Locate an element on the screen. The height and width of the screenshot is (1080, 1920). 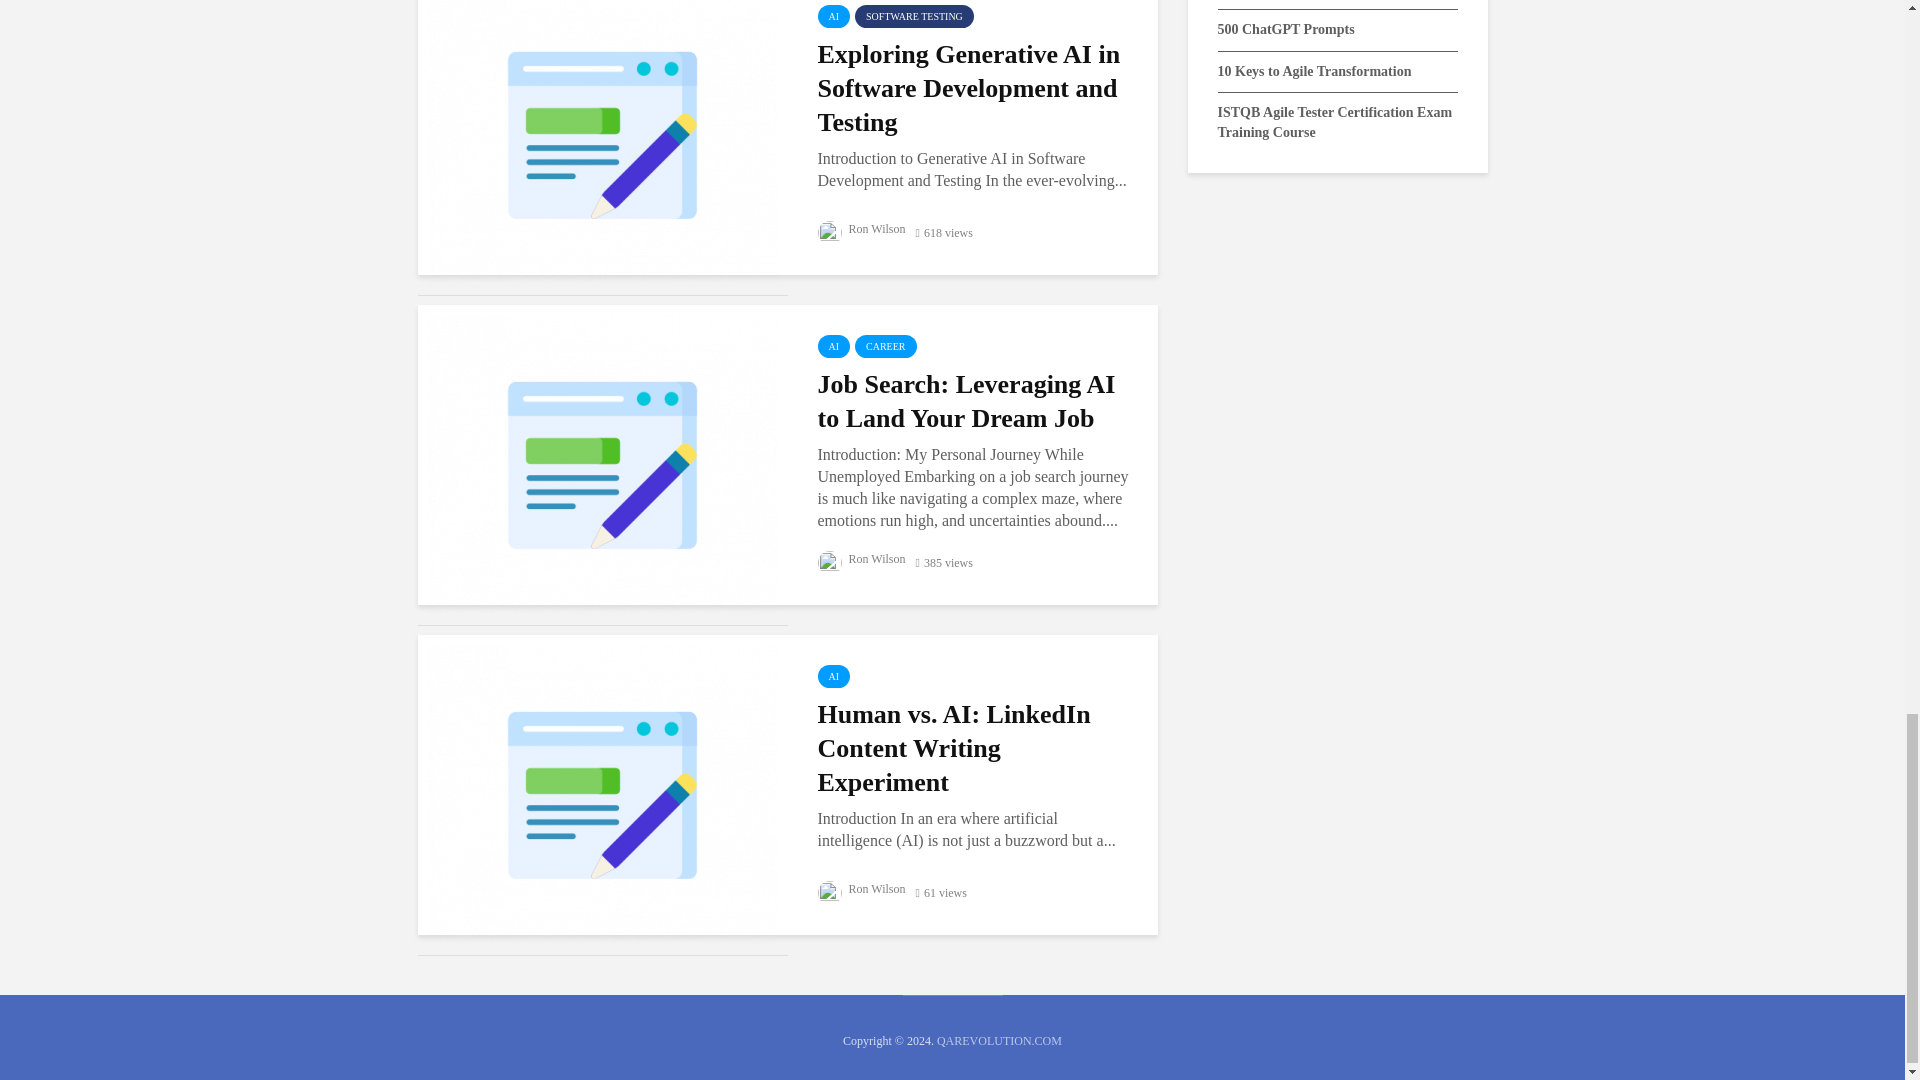
Exploring Generative AI in Software Development and Testing is located at coordinates (602, 133).